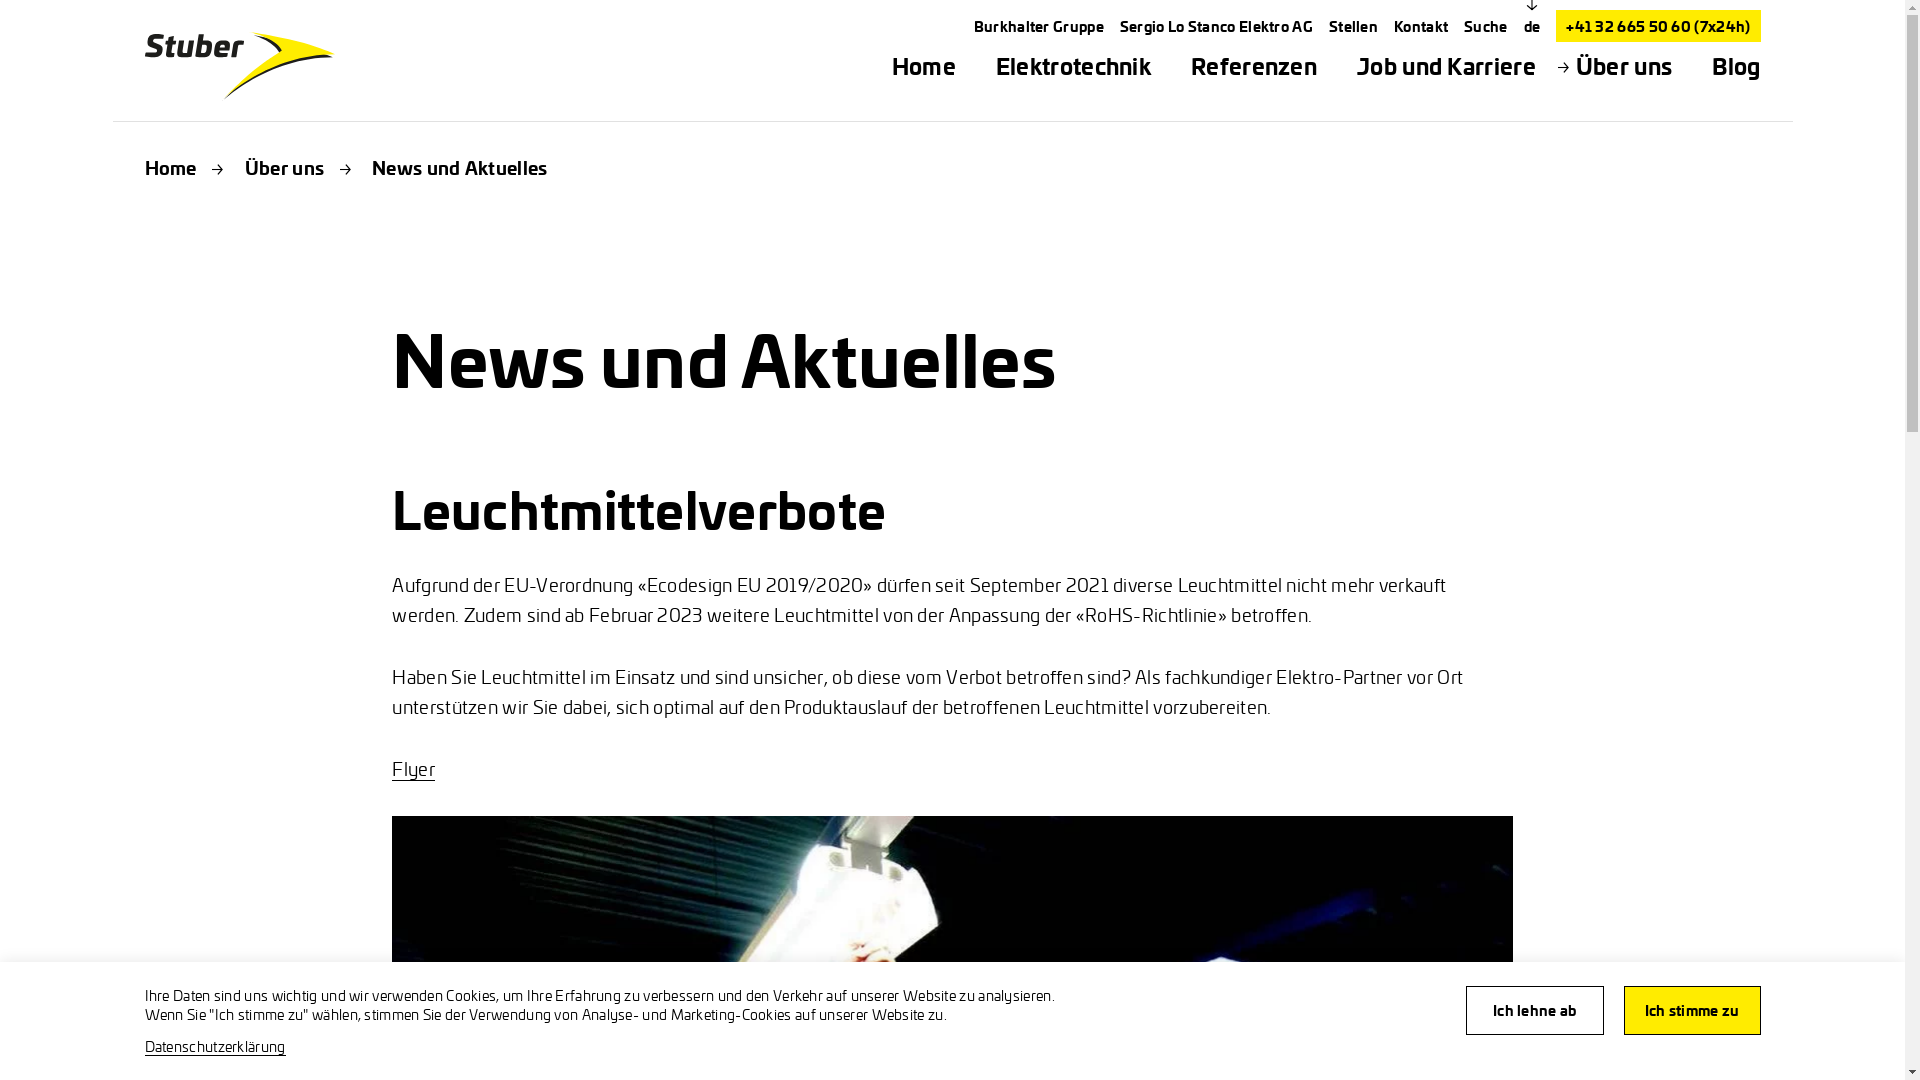  Describe the element at coordinates (1658, 26) in the screenshot. I see `+41 32 665 50 60 (7x24h)` at that location.